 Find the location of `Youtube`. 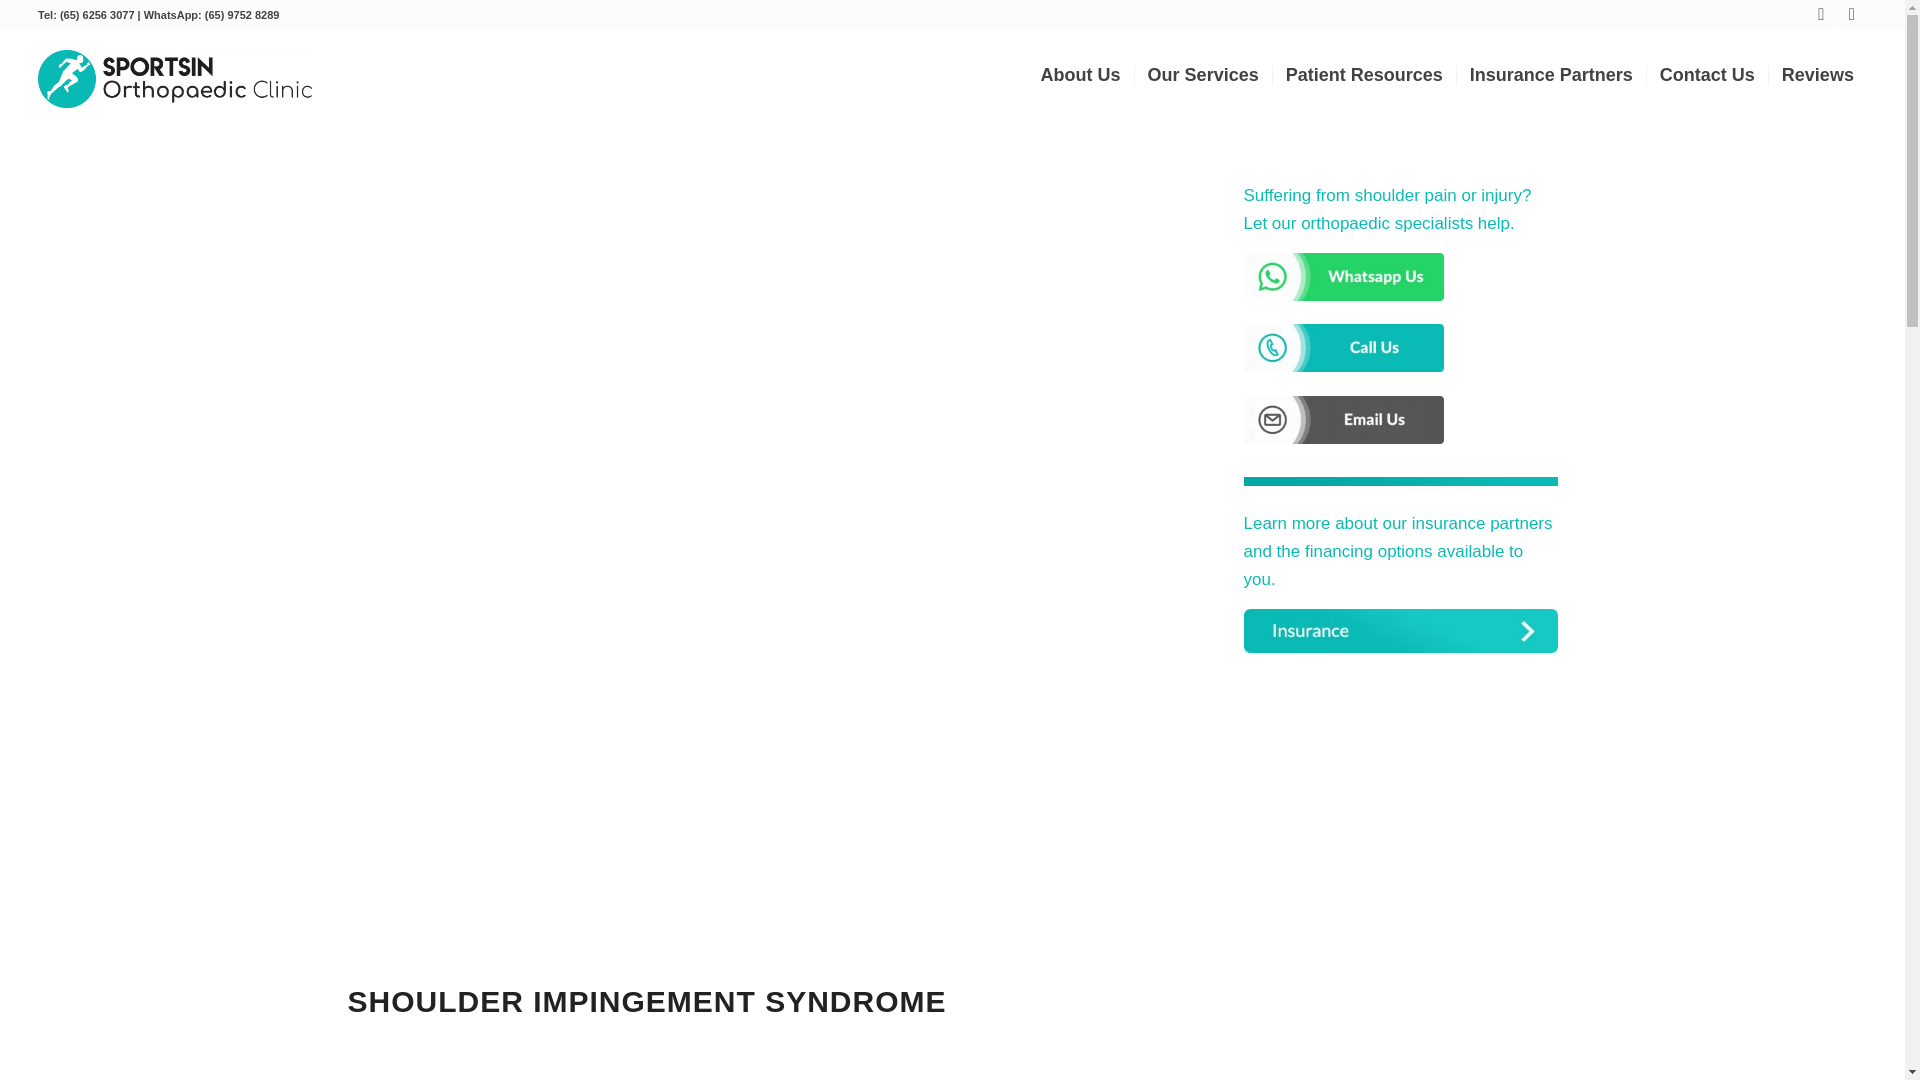

Youtube is located at coordinates (1852, 15).